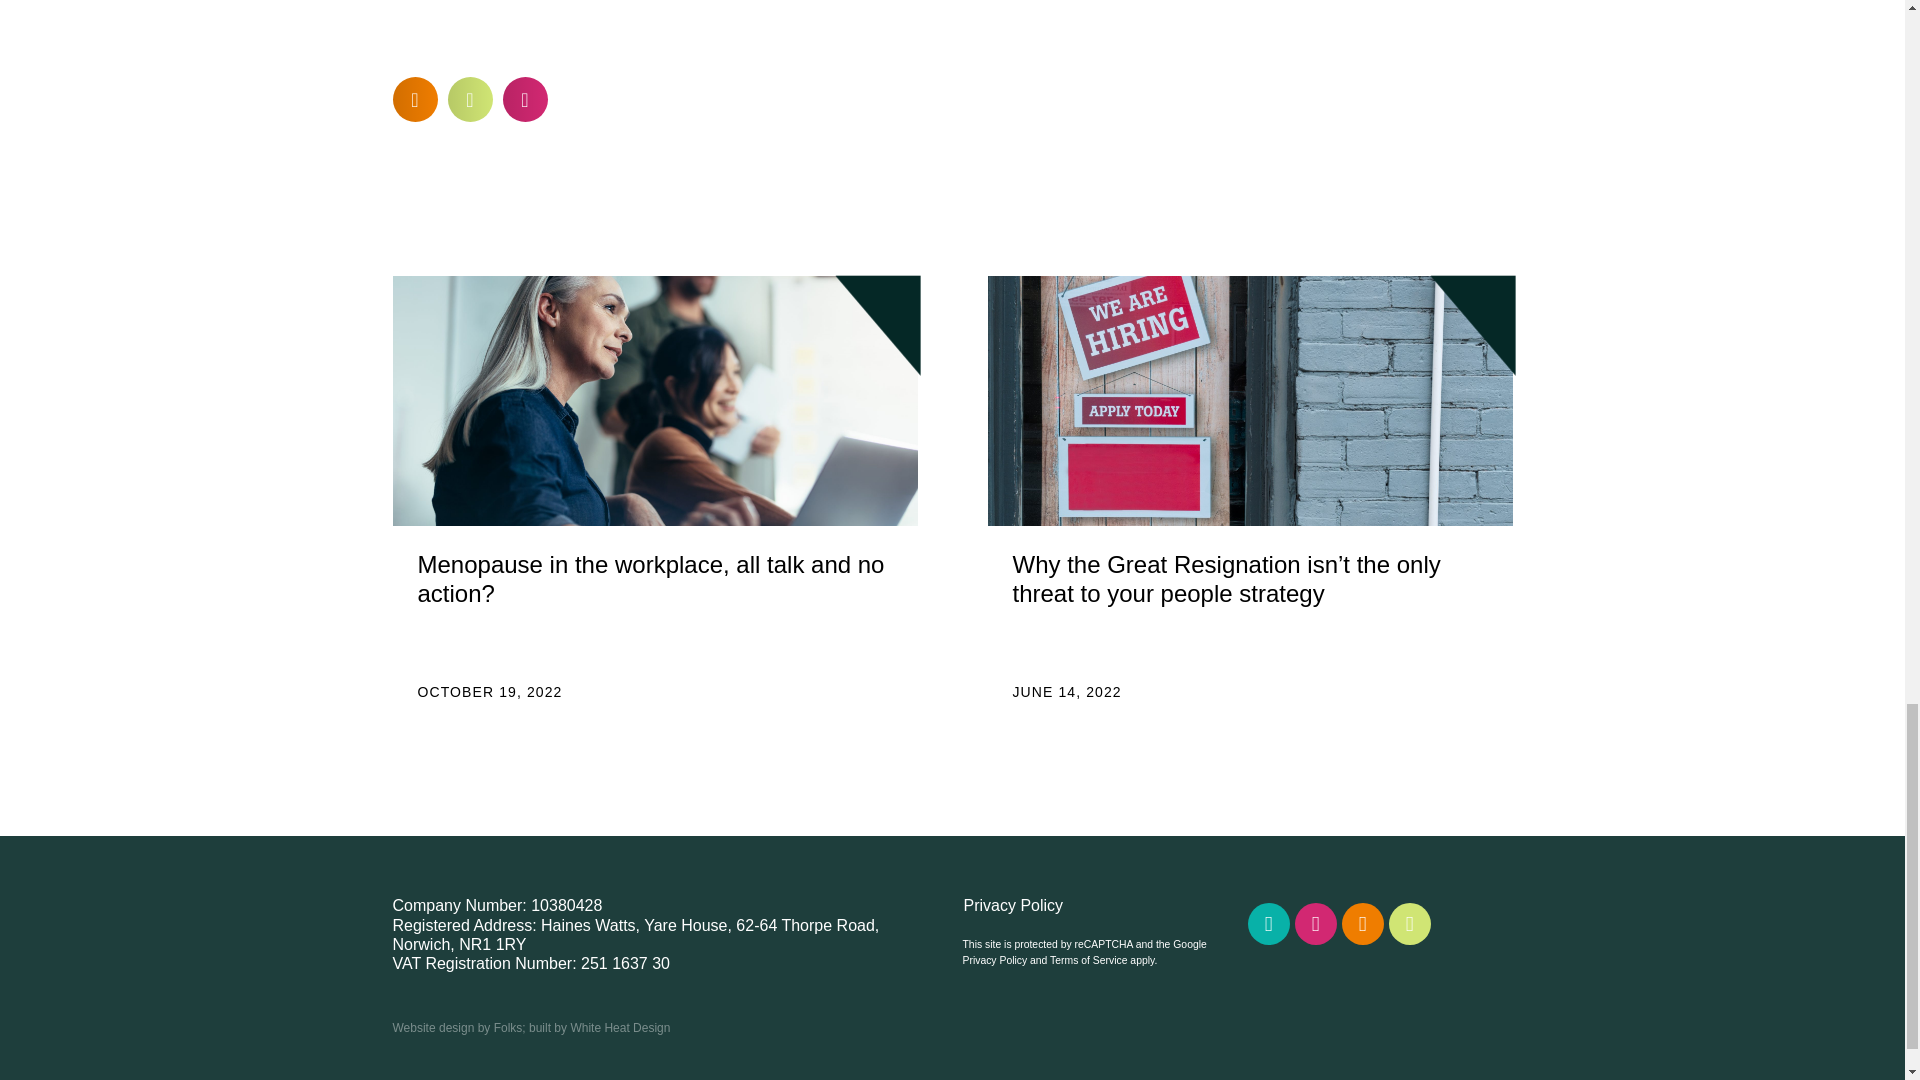 Image resolution: width=1920 pixels, height=1080 pixels. I want to click on Folks, so click(508, 1027).